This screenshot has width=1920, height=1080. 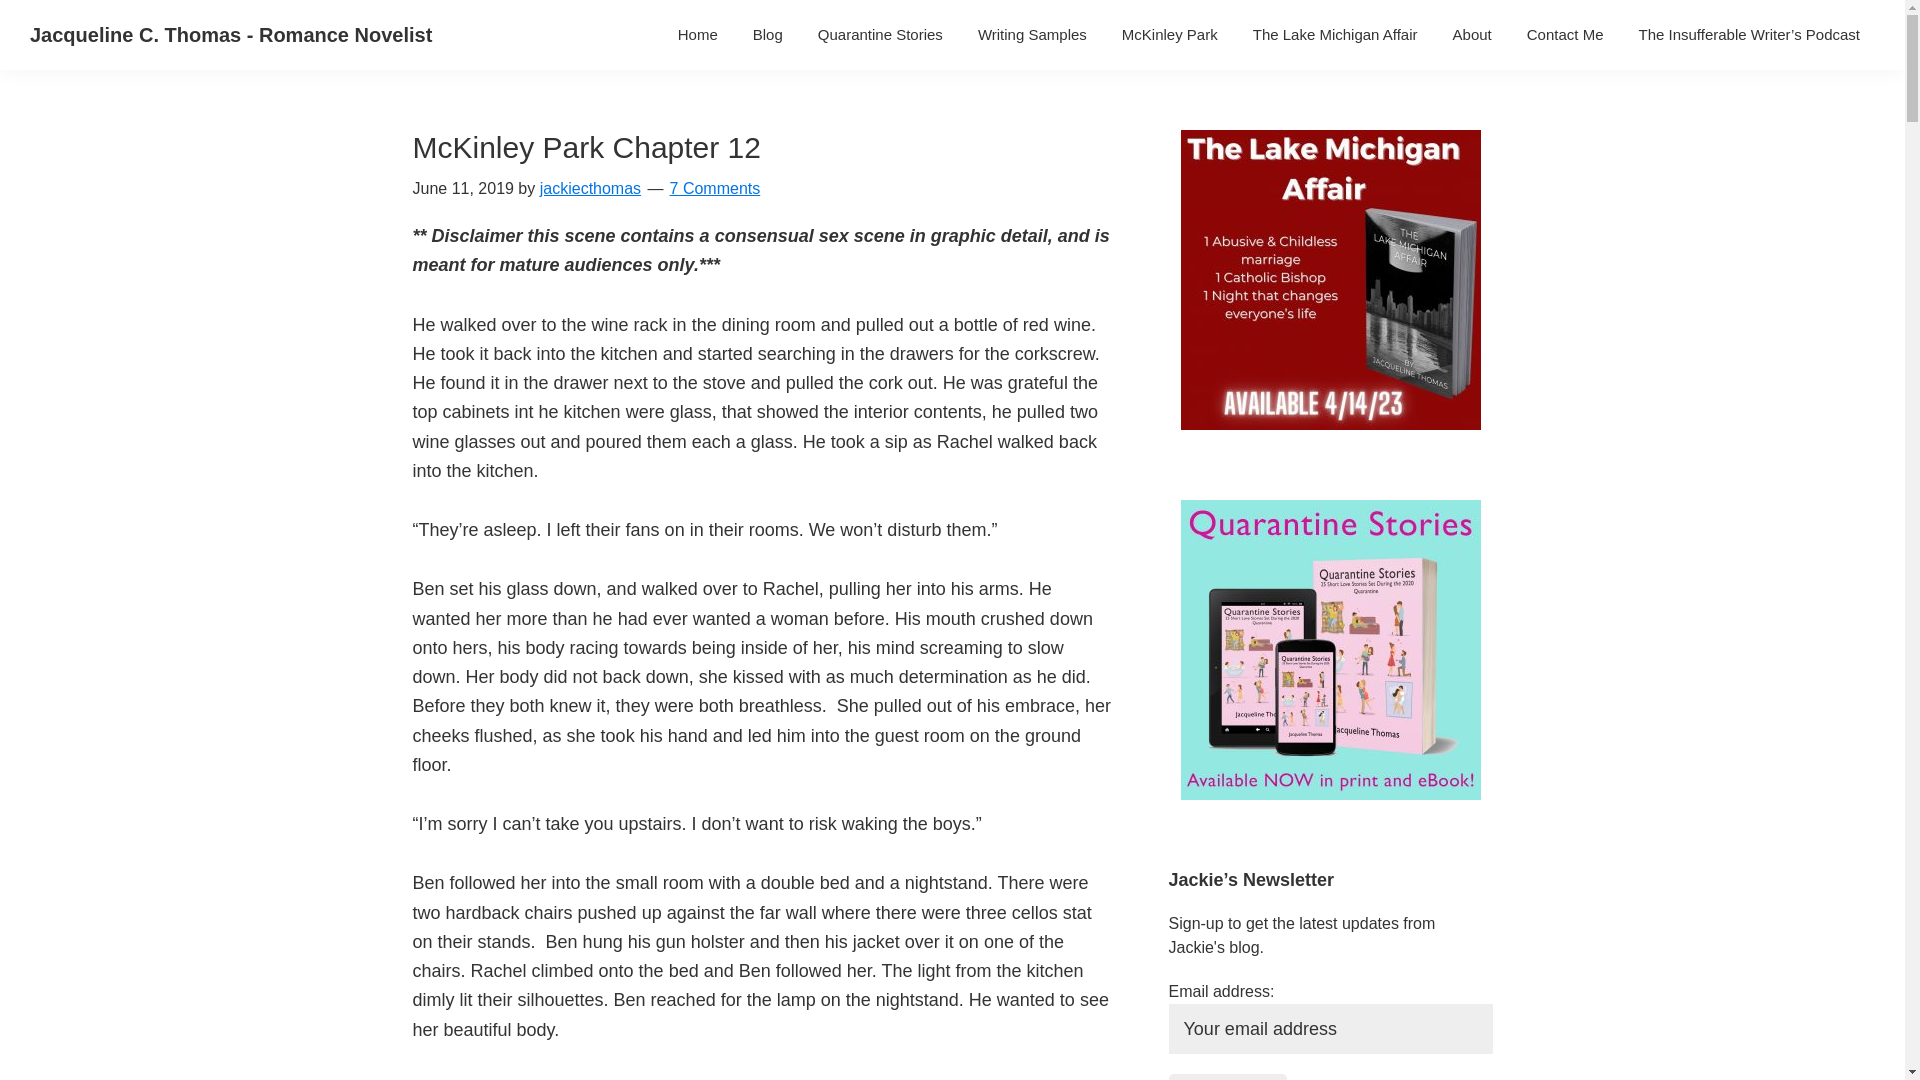 I want to click on Blog, so click(x=768, y=34).